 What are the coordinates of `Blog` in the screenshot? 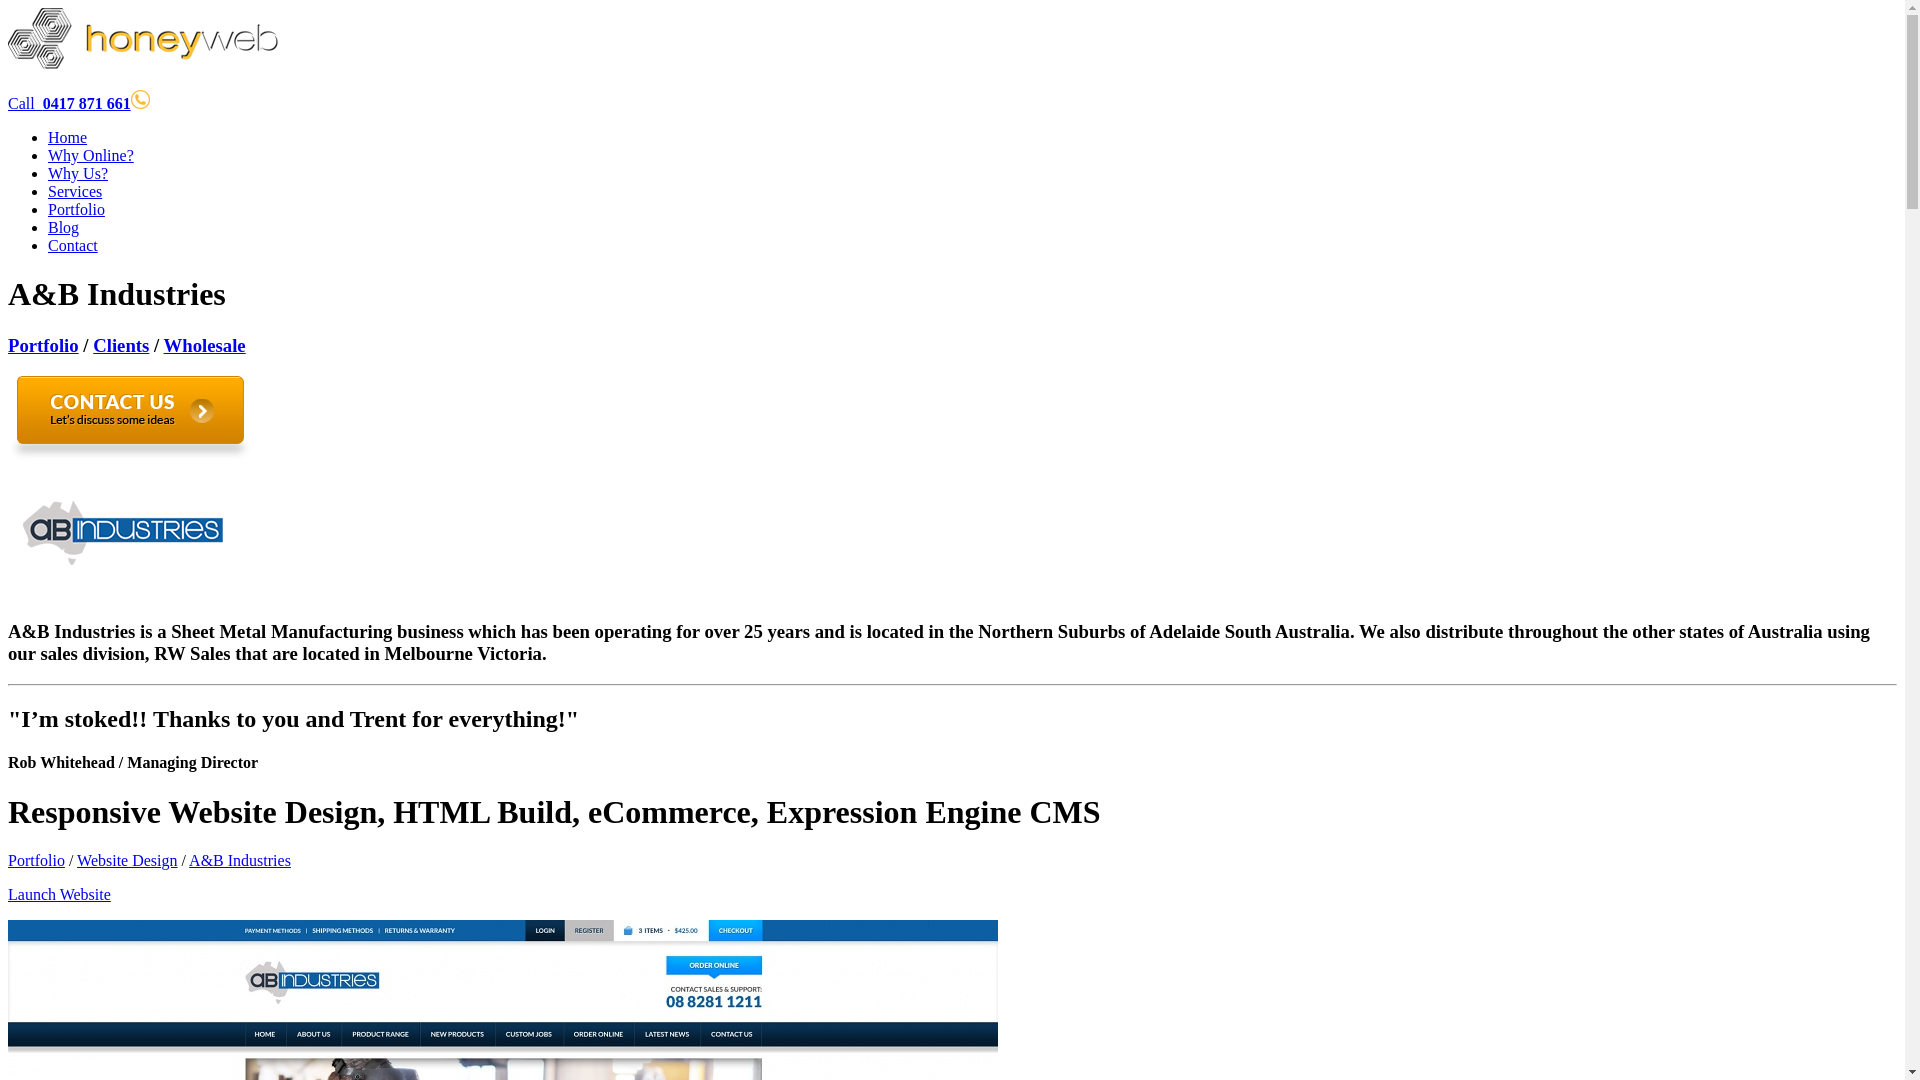 It's located at (64, 228).